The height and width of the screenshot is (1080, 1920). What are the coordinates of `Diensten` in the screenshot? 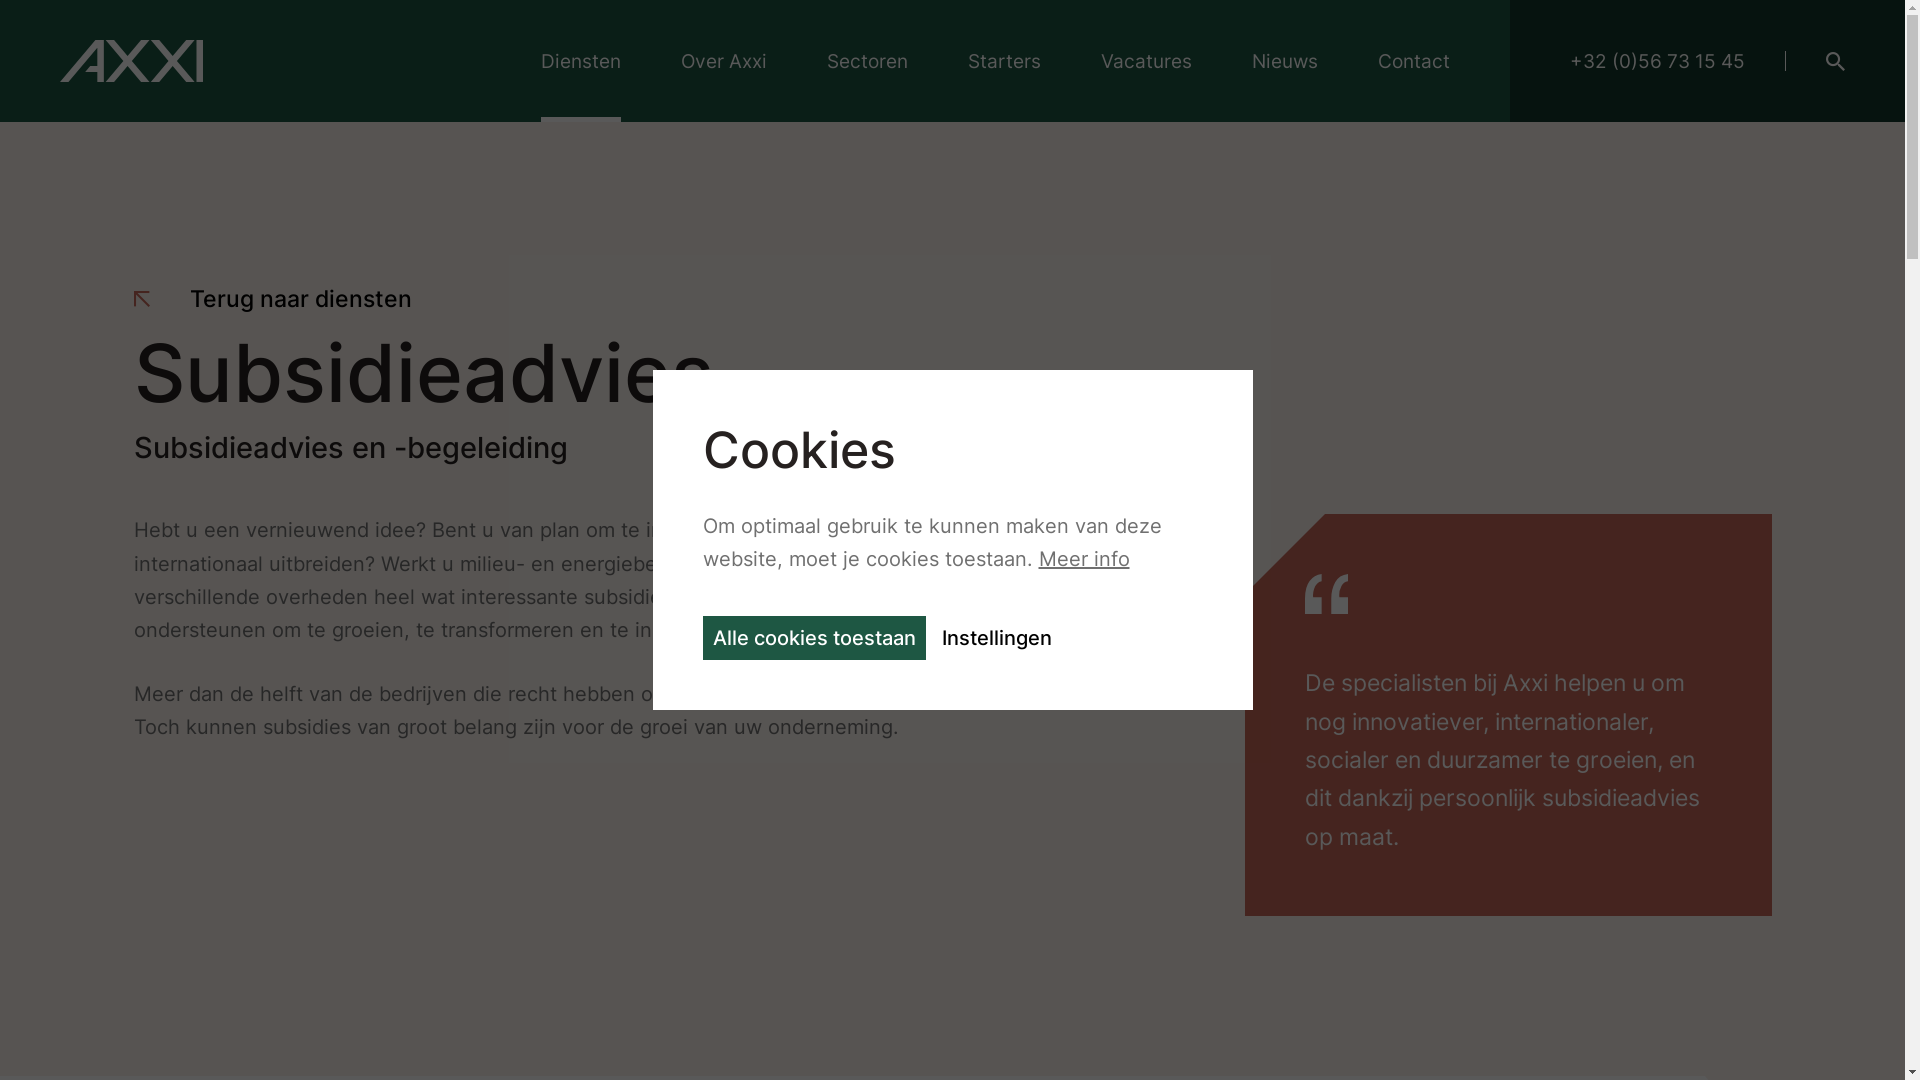 It's located at (581, 61).